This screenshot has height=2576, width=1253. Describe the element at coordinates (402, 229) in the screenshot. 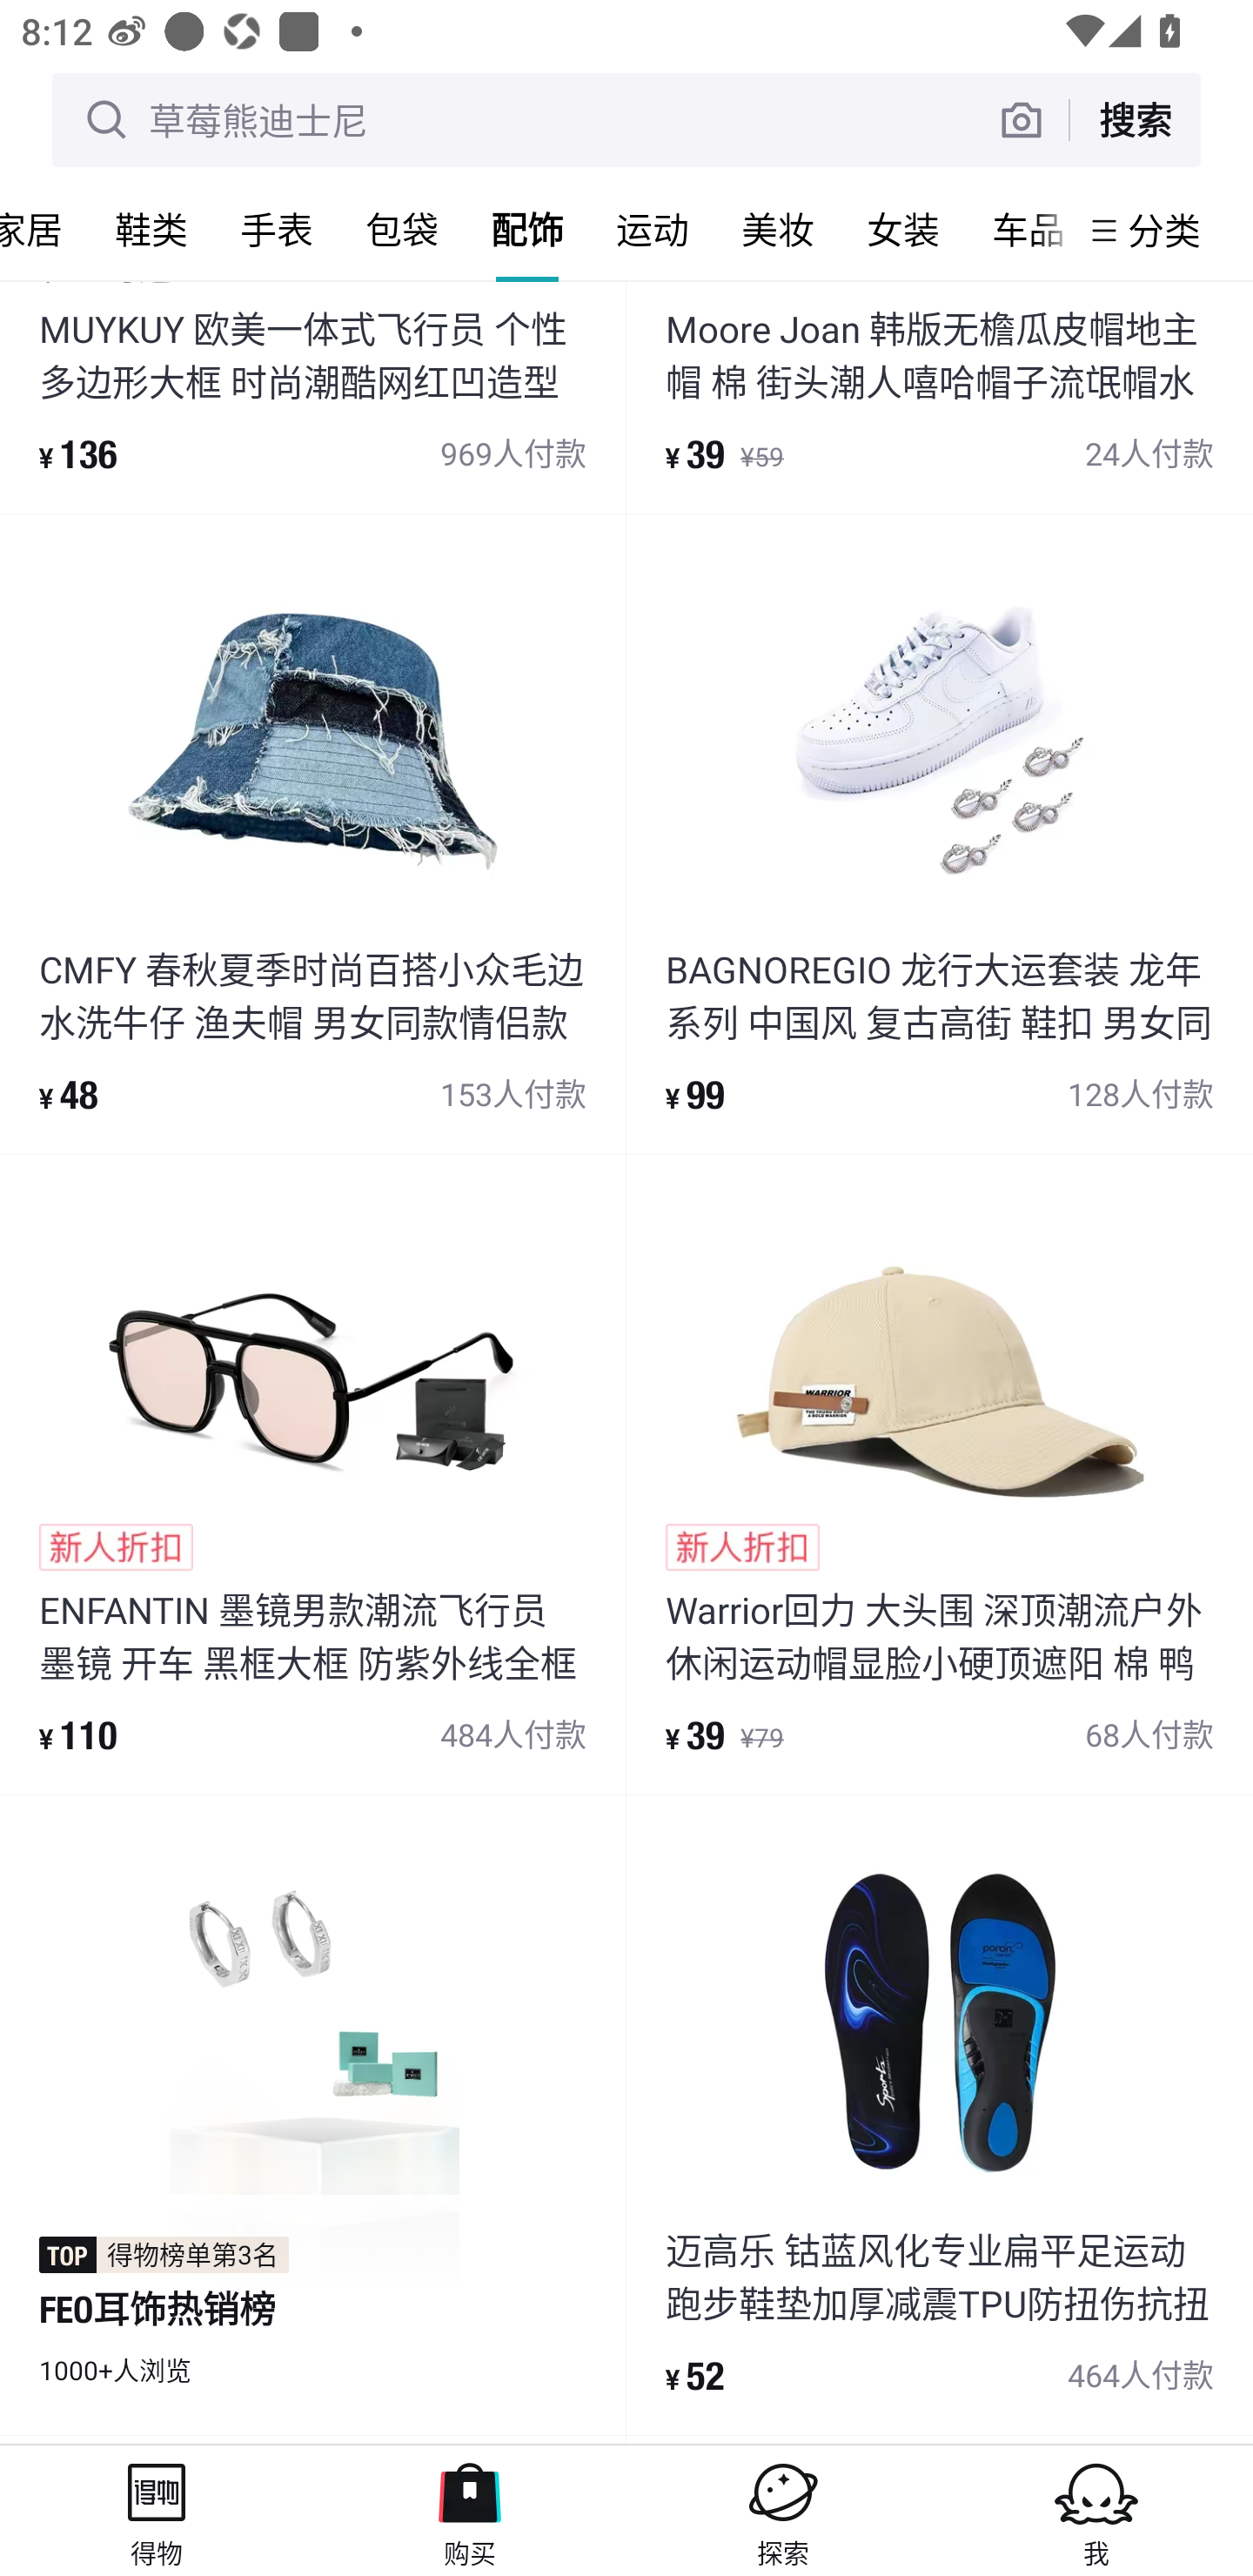

I see `包袋` at that location.